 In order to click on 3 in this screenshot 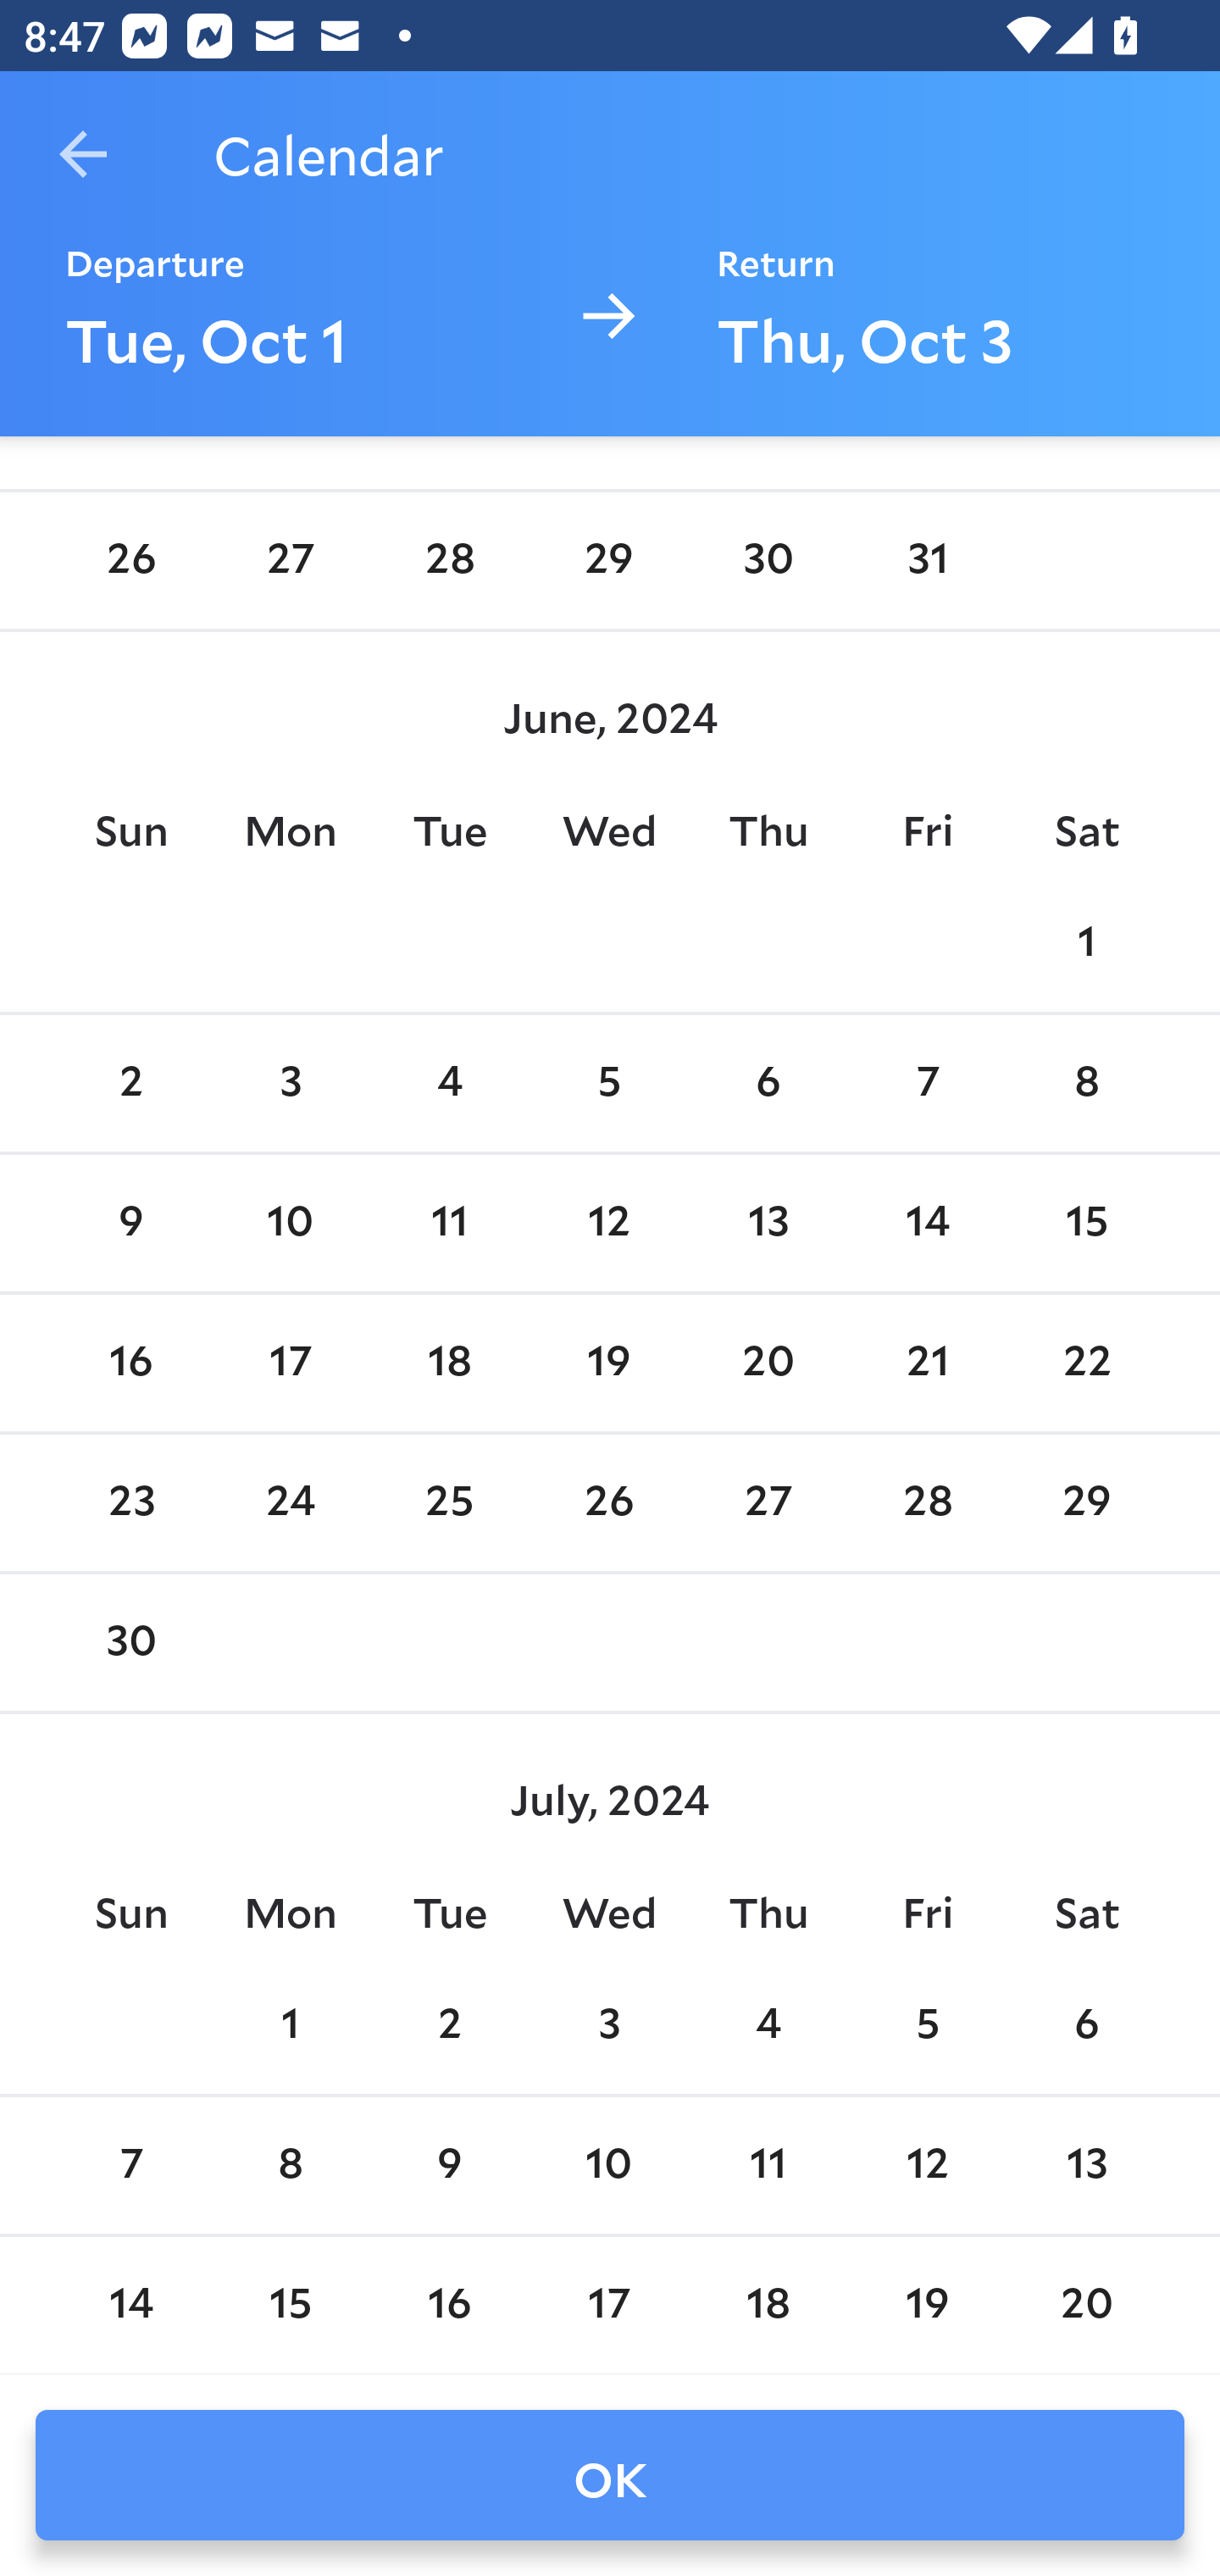, I will do `click(609, 2025)`.